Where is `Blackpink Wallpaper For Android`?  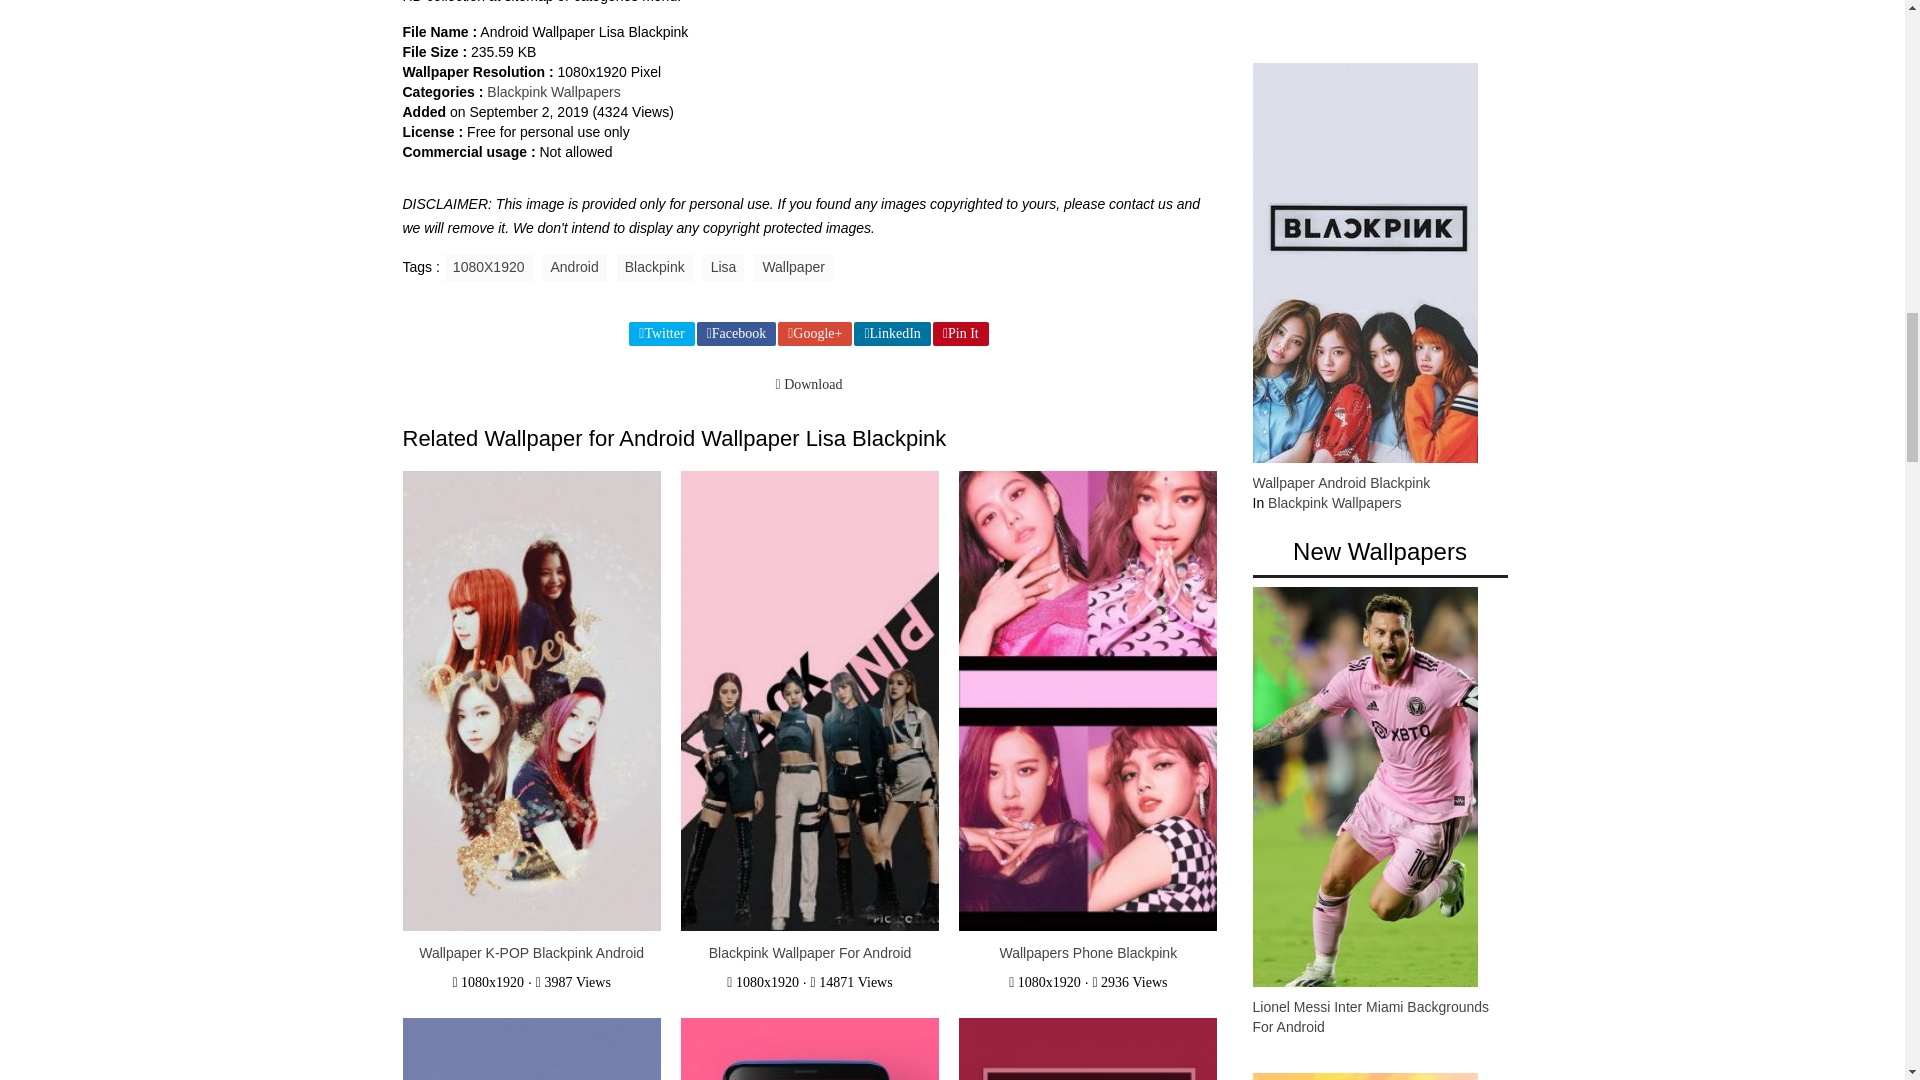 Blackpink Wallpaper For Android is located at coordinates (810, 953).